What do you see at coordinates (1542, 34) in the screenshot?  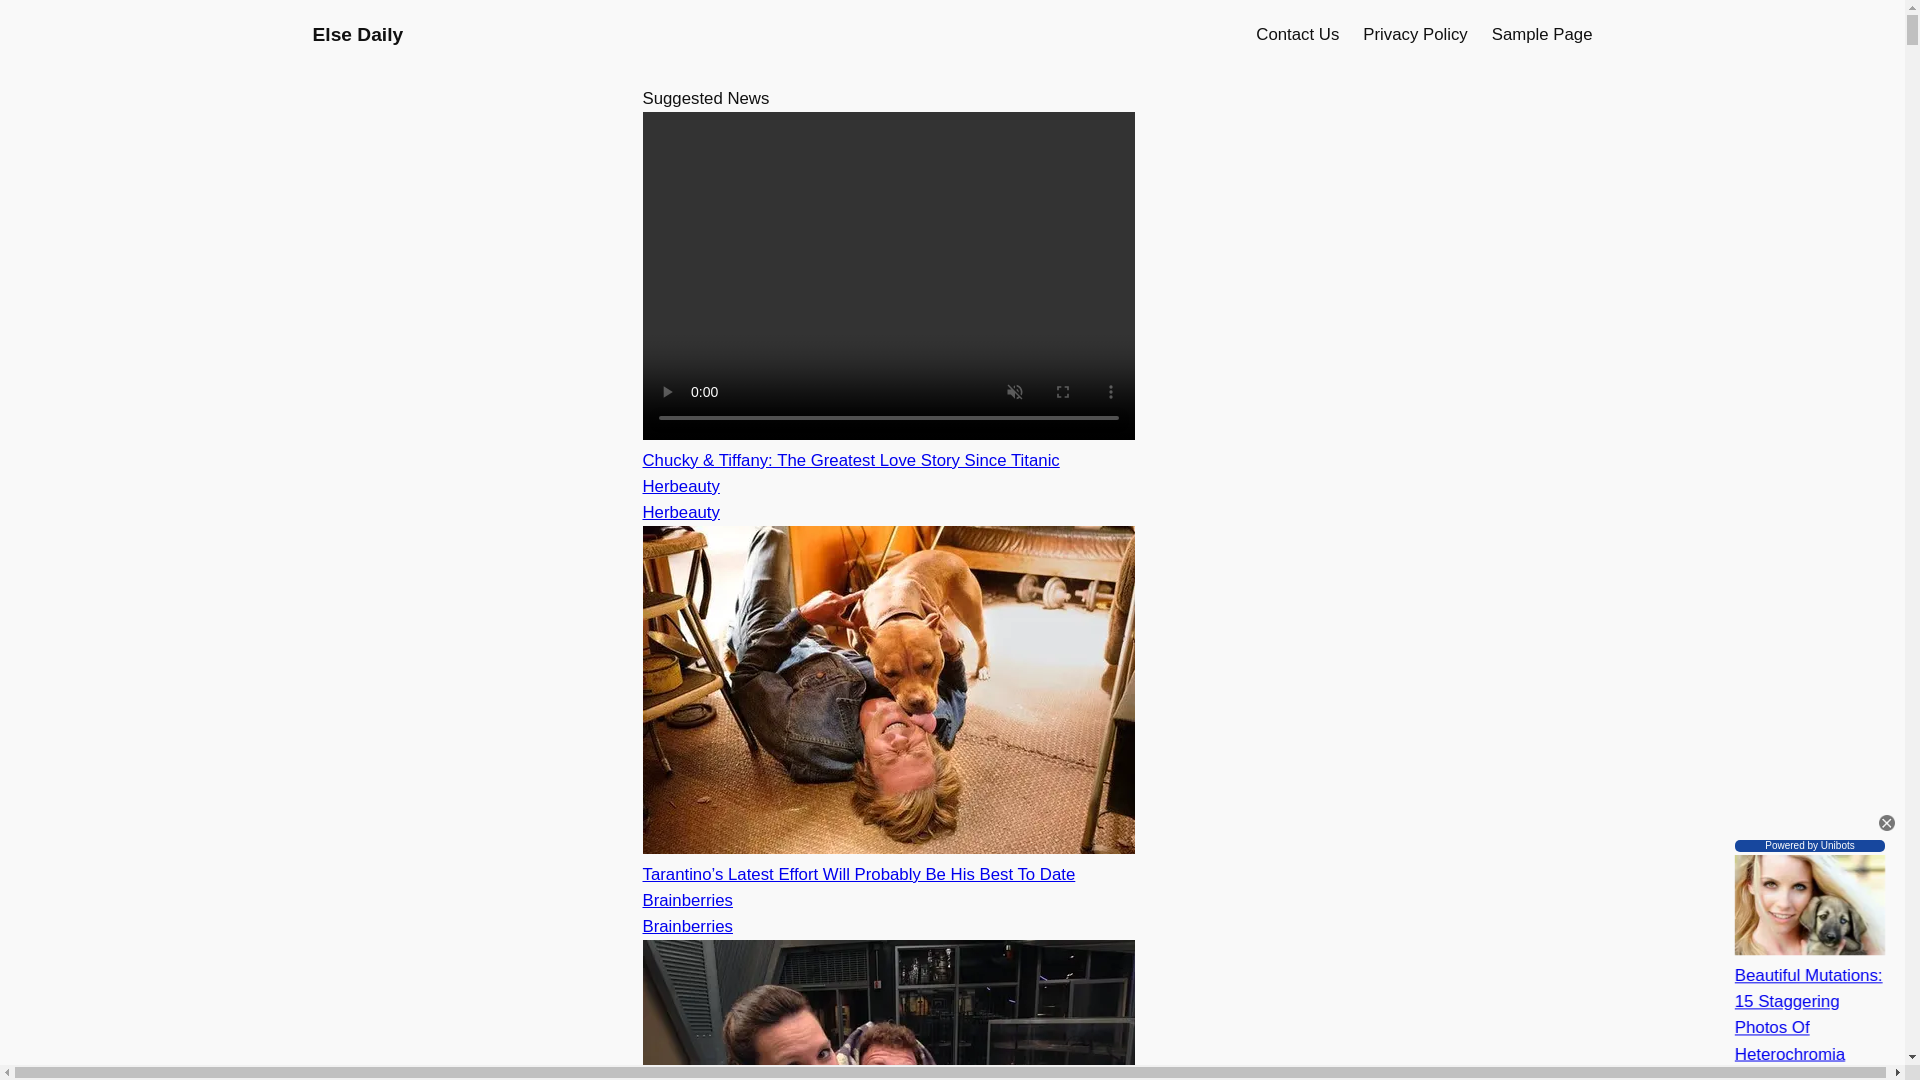 I see `Sample Page` at bounding box center [1542, 34].